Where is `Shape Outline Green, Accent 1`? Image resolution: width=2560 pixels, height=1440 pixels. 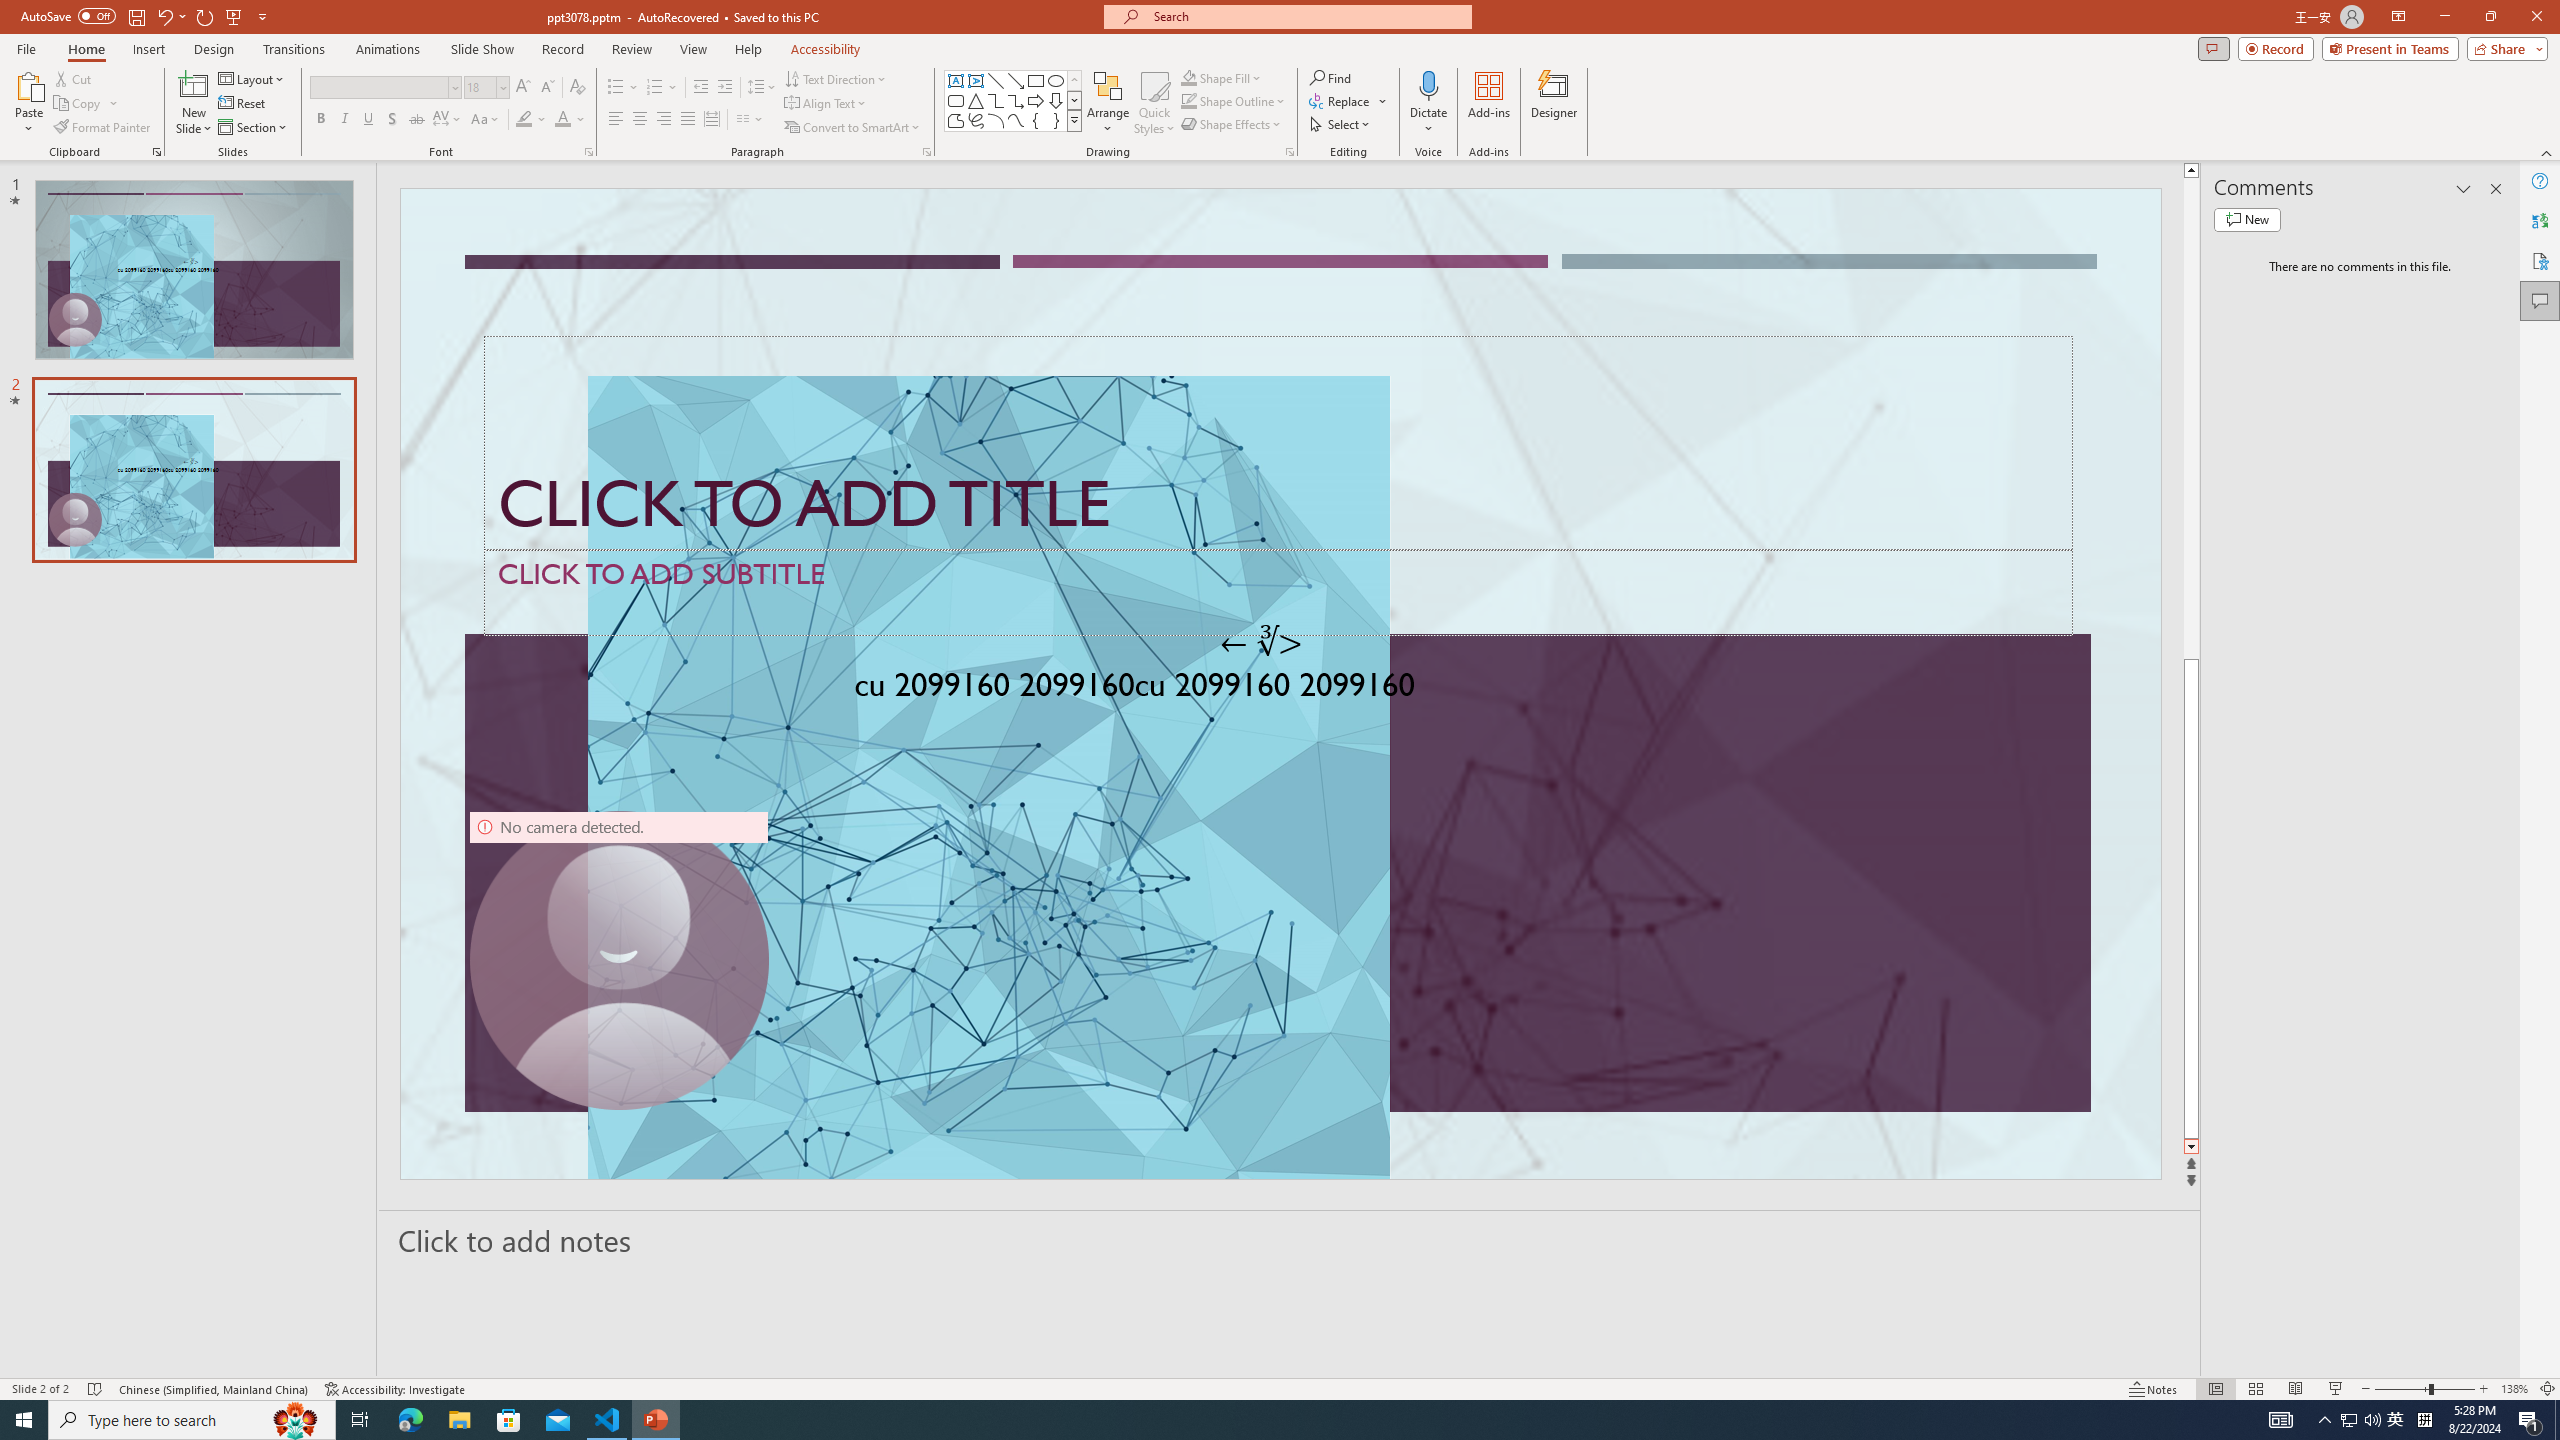
Shape Outline Green, Accent 1 is located at coordinates (1188, 100).